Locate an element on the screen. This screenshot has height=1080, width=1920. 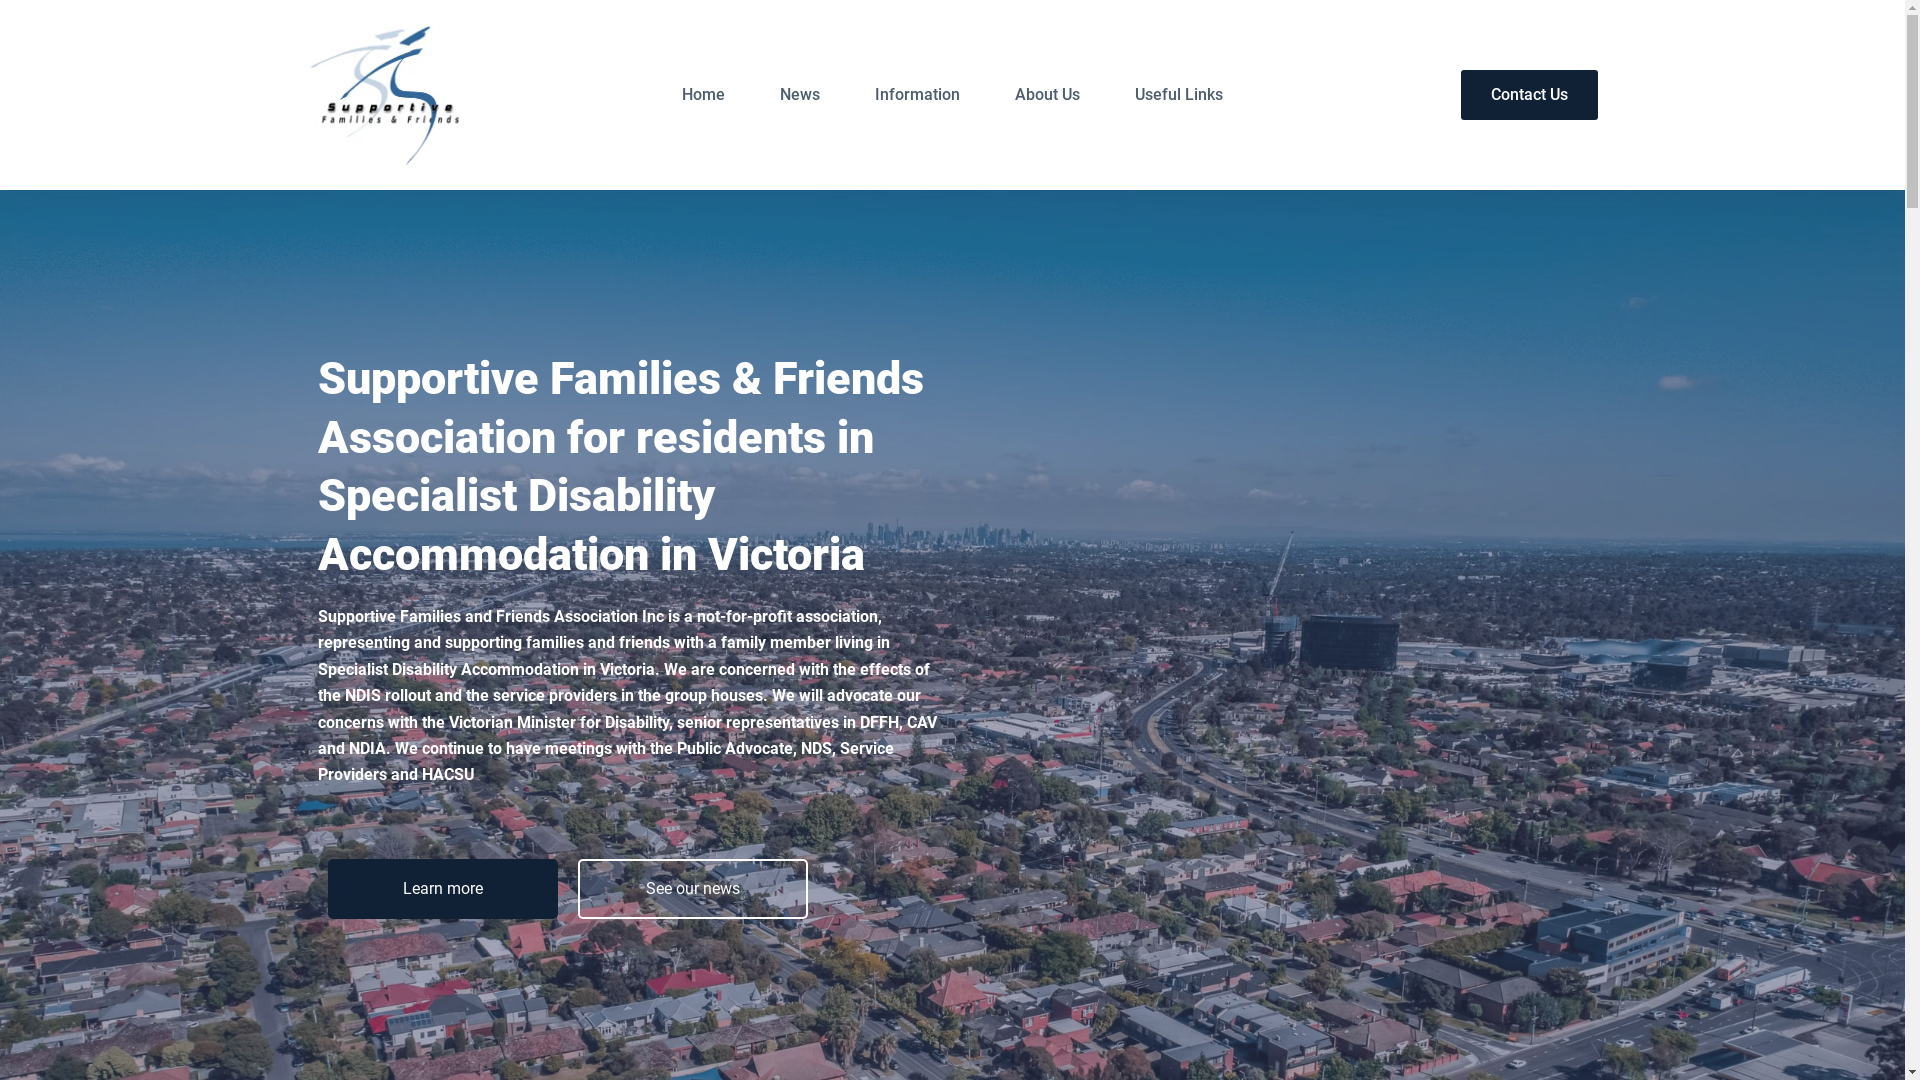
Information is located at coordinates (918, 95).